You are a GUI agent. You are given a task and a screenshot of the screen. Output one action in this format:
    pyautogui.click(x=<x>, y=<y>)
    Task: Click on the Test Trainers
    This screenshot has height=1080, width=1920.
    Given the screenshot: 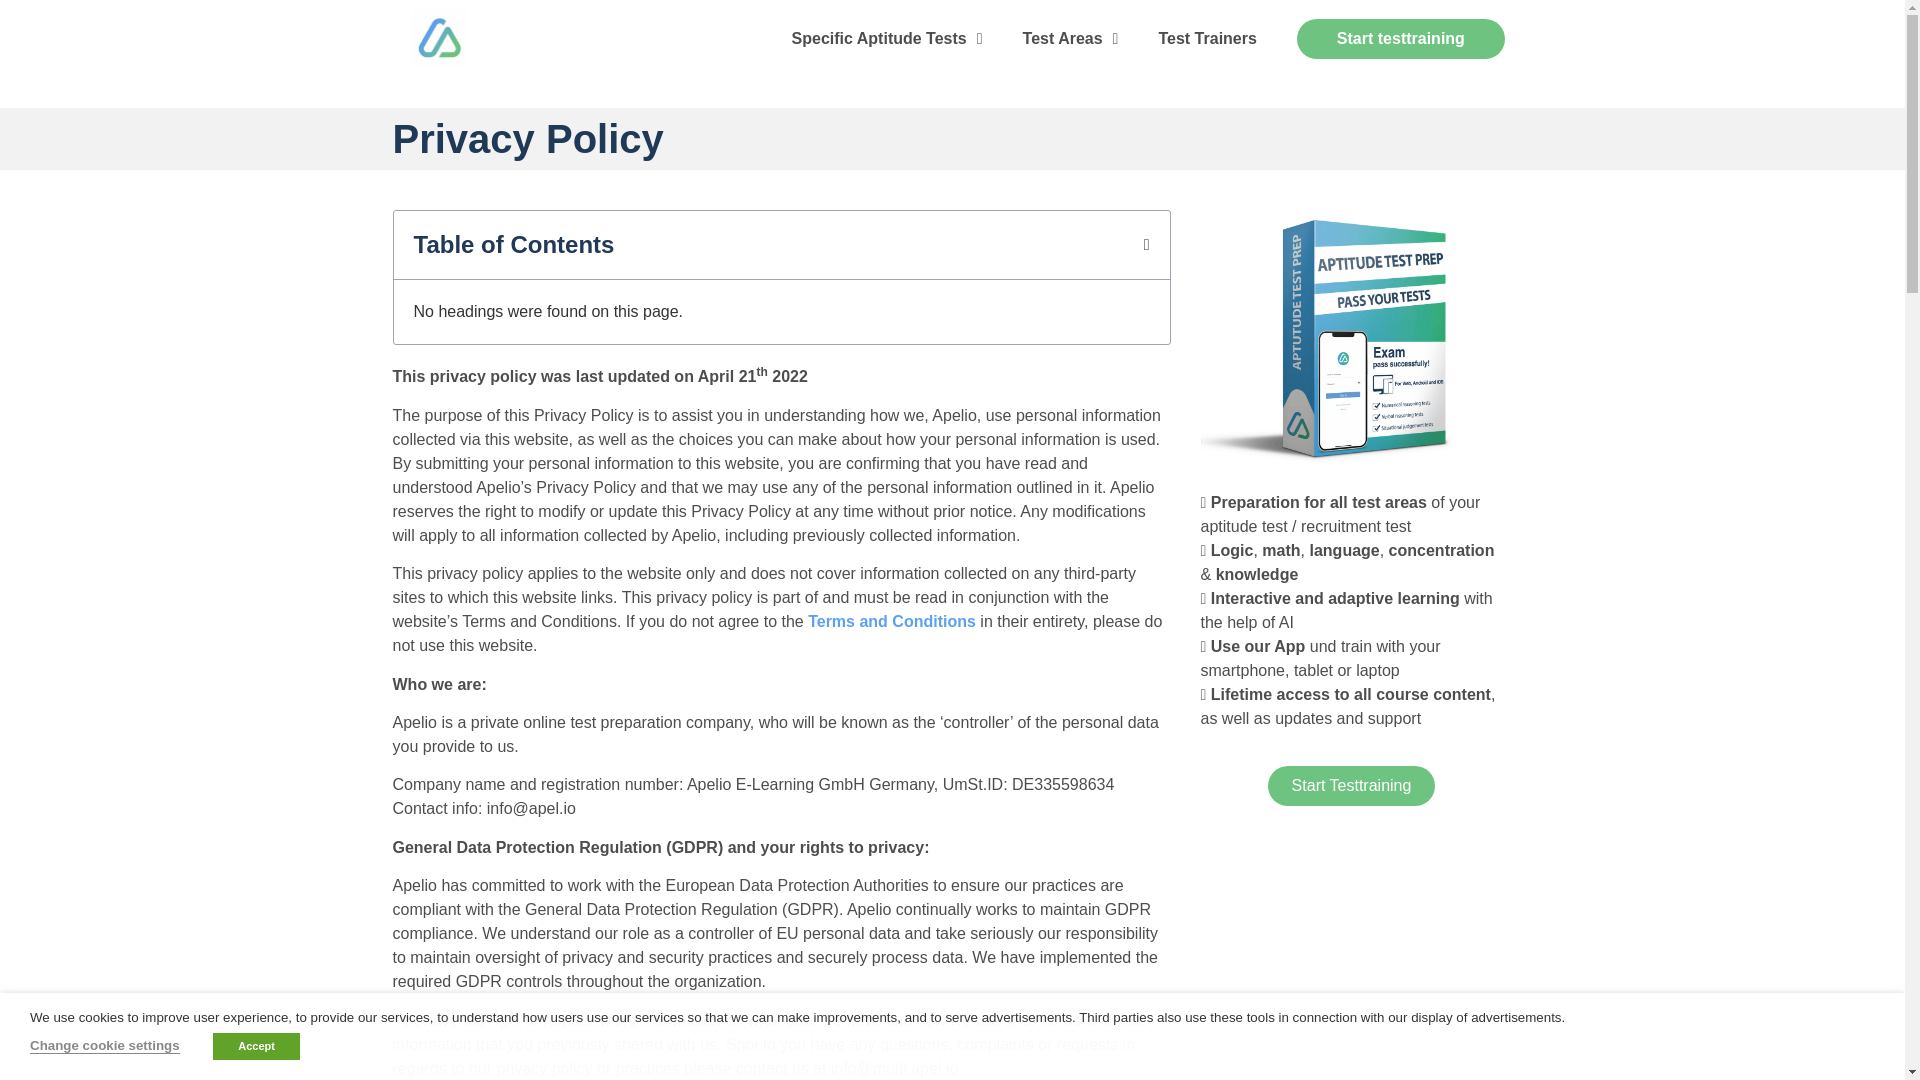 What is the action you would take?
    pyautogui.click(x=1207, y=38)
    